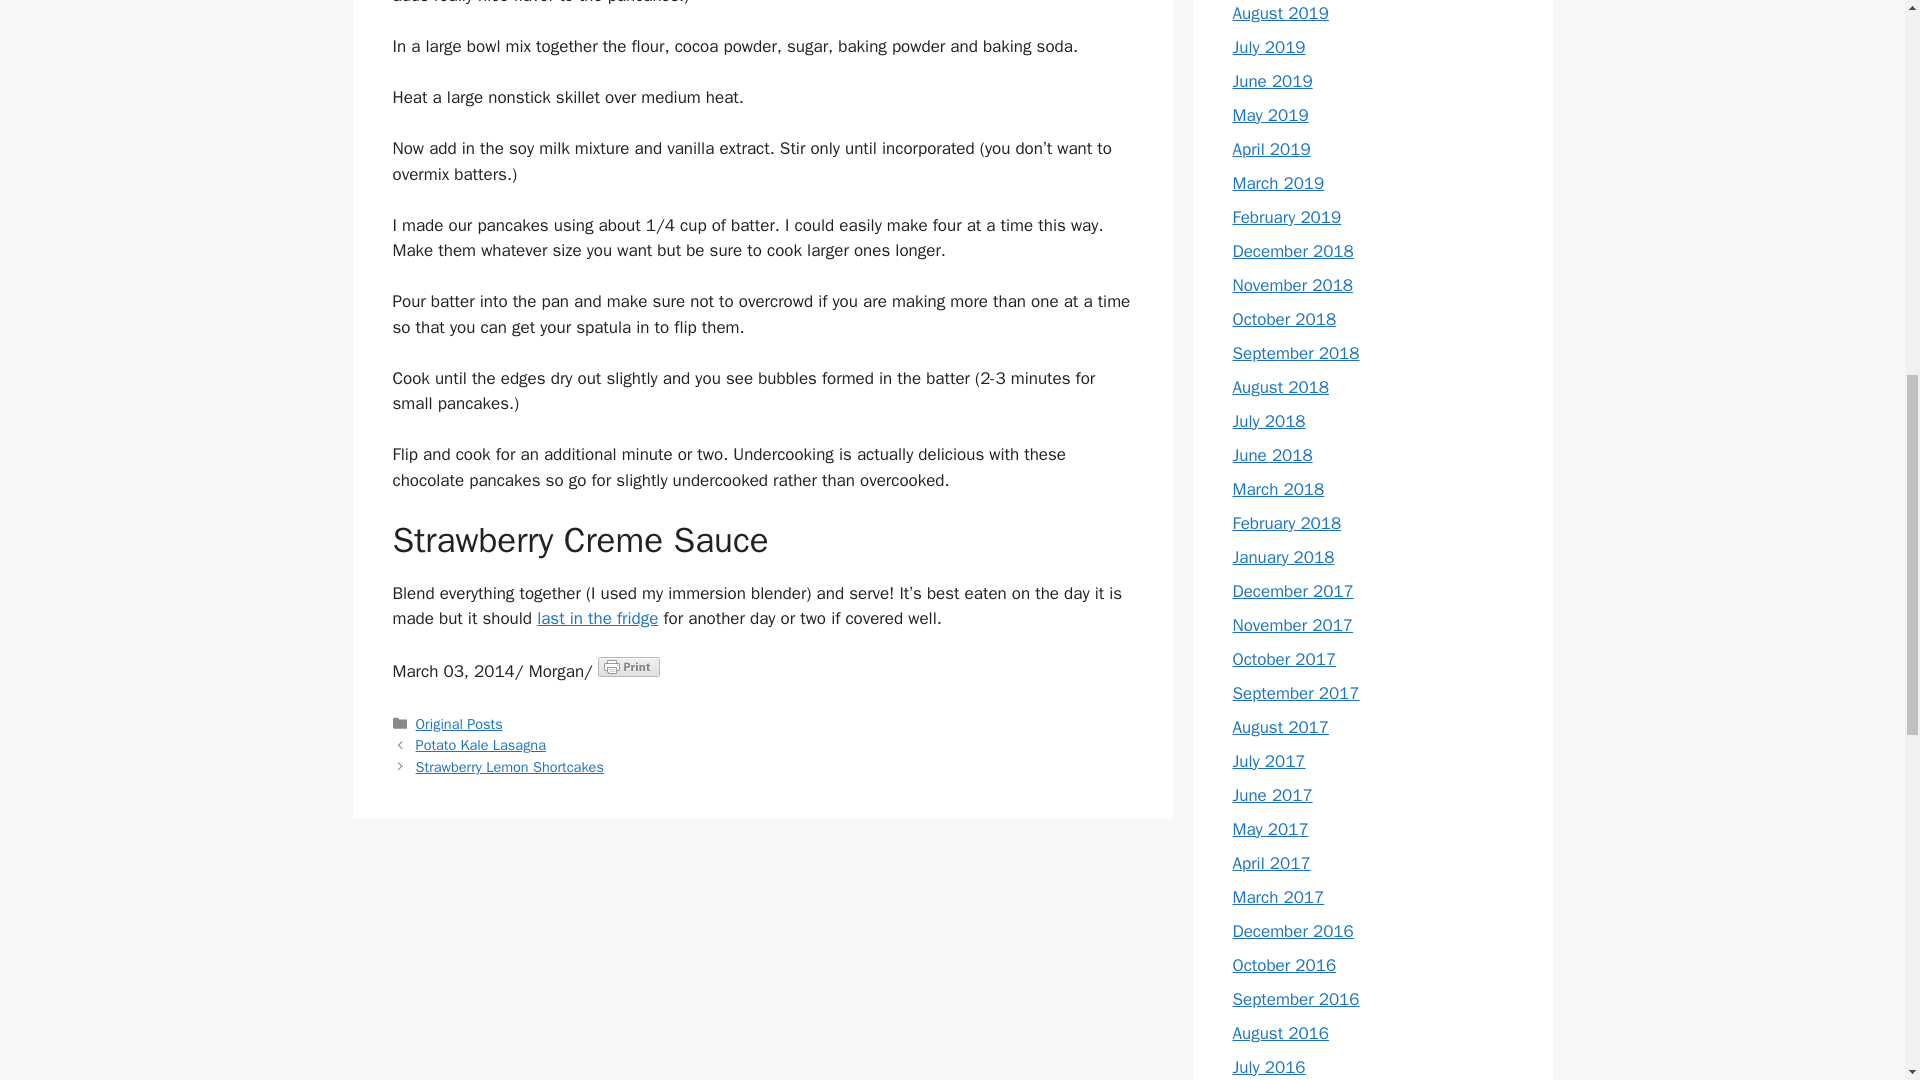 This screenshot has height=1080, width=1920. Describe the element at coordinates (1278, 183) in the screenshot. I see `March 2019` at that location.